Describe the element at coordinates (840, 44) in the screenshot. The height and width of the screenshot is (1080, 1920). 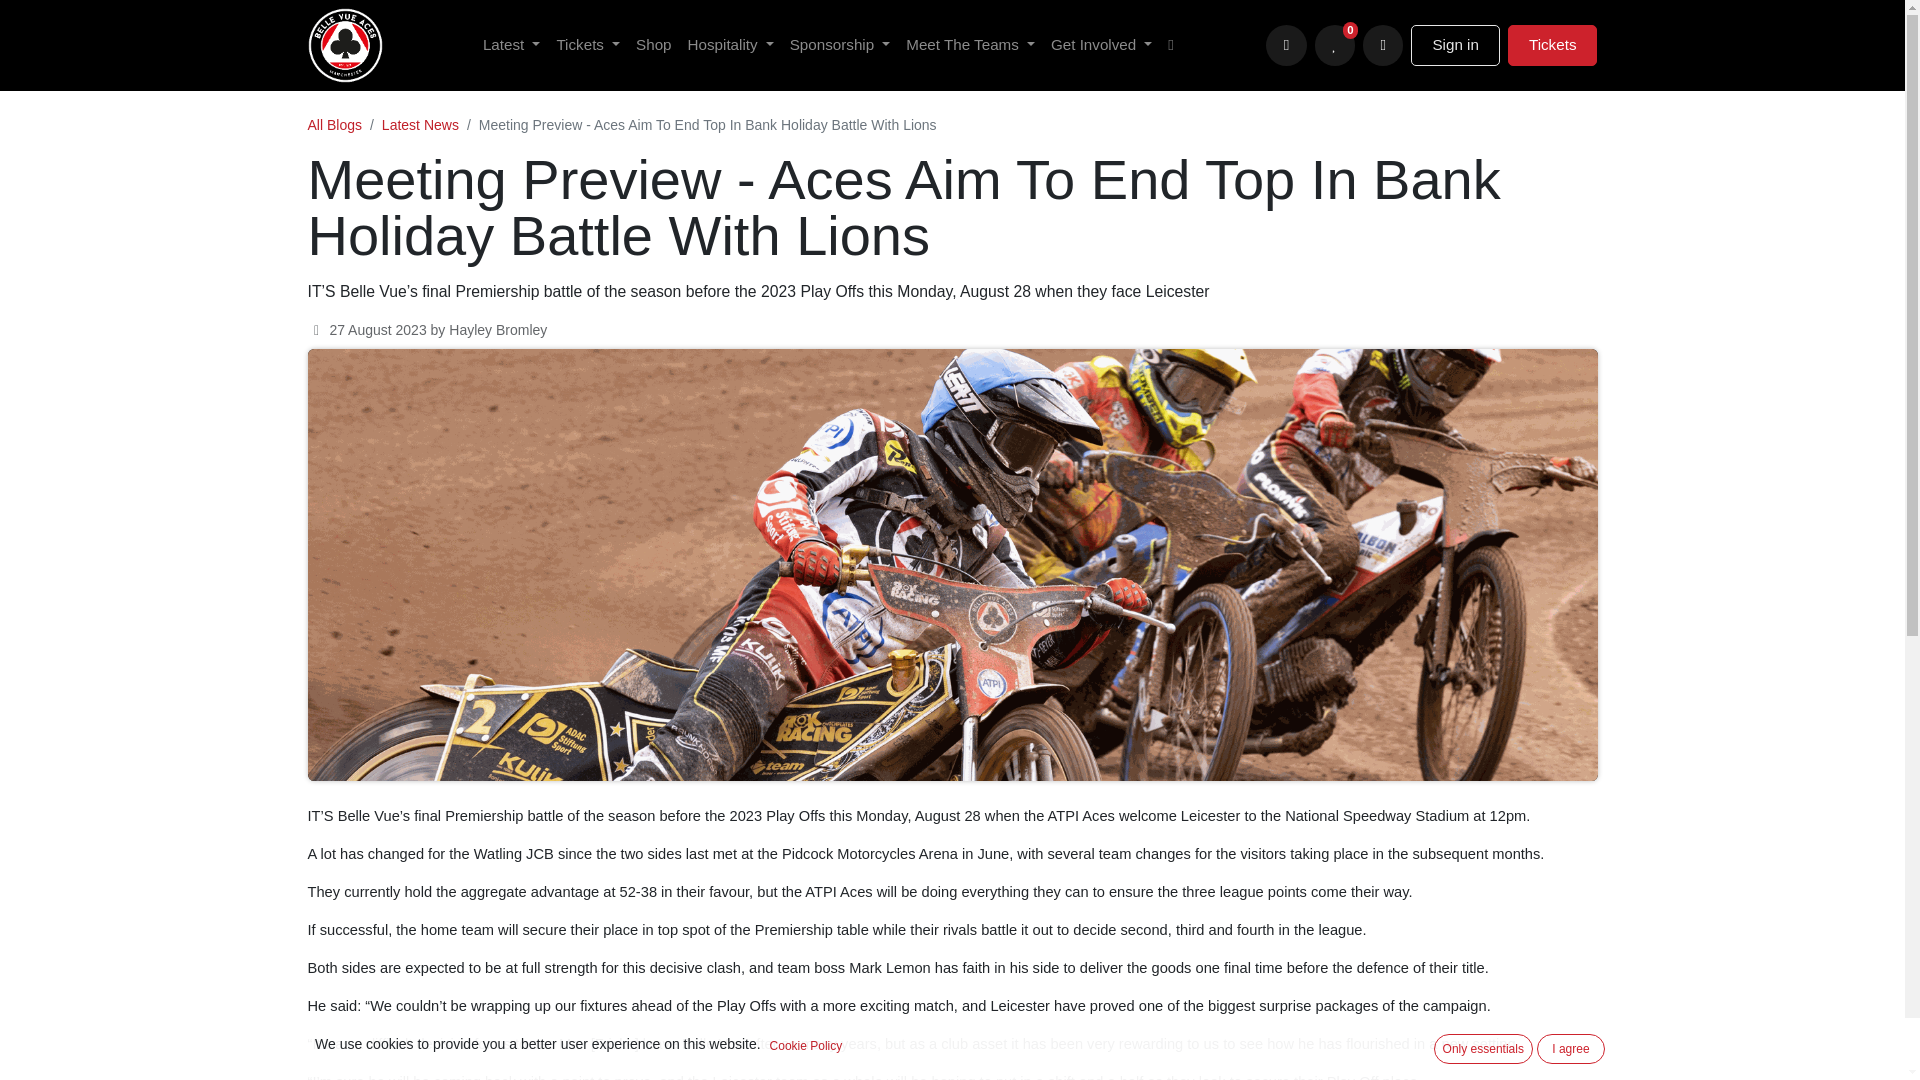
I see `Sponsorship` at that location.